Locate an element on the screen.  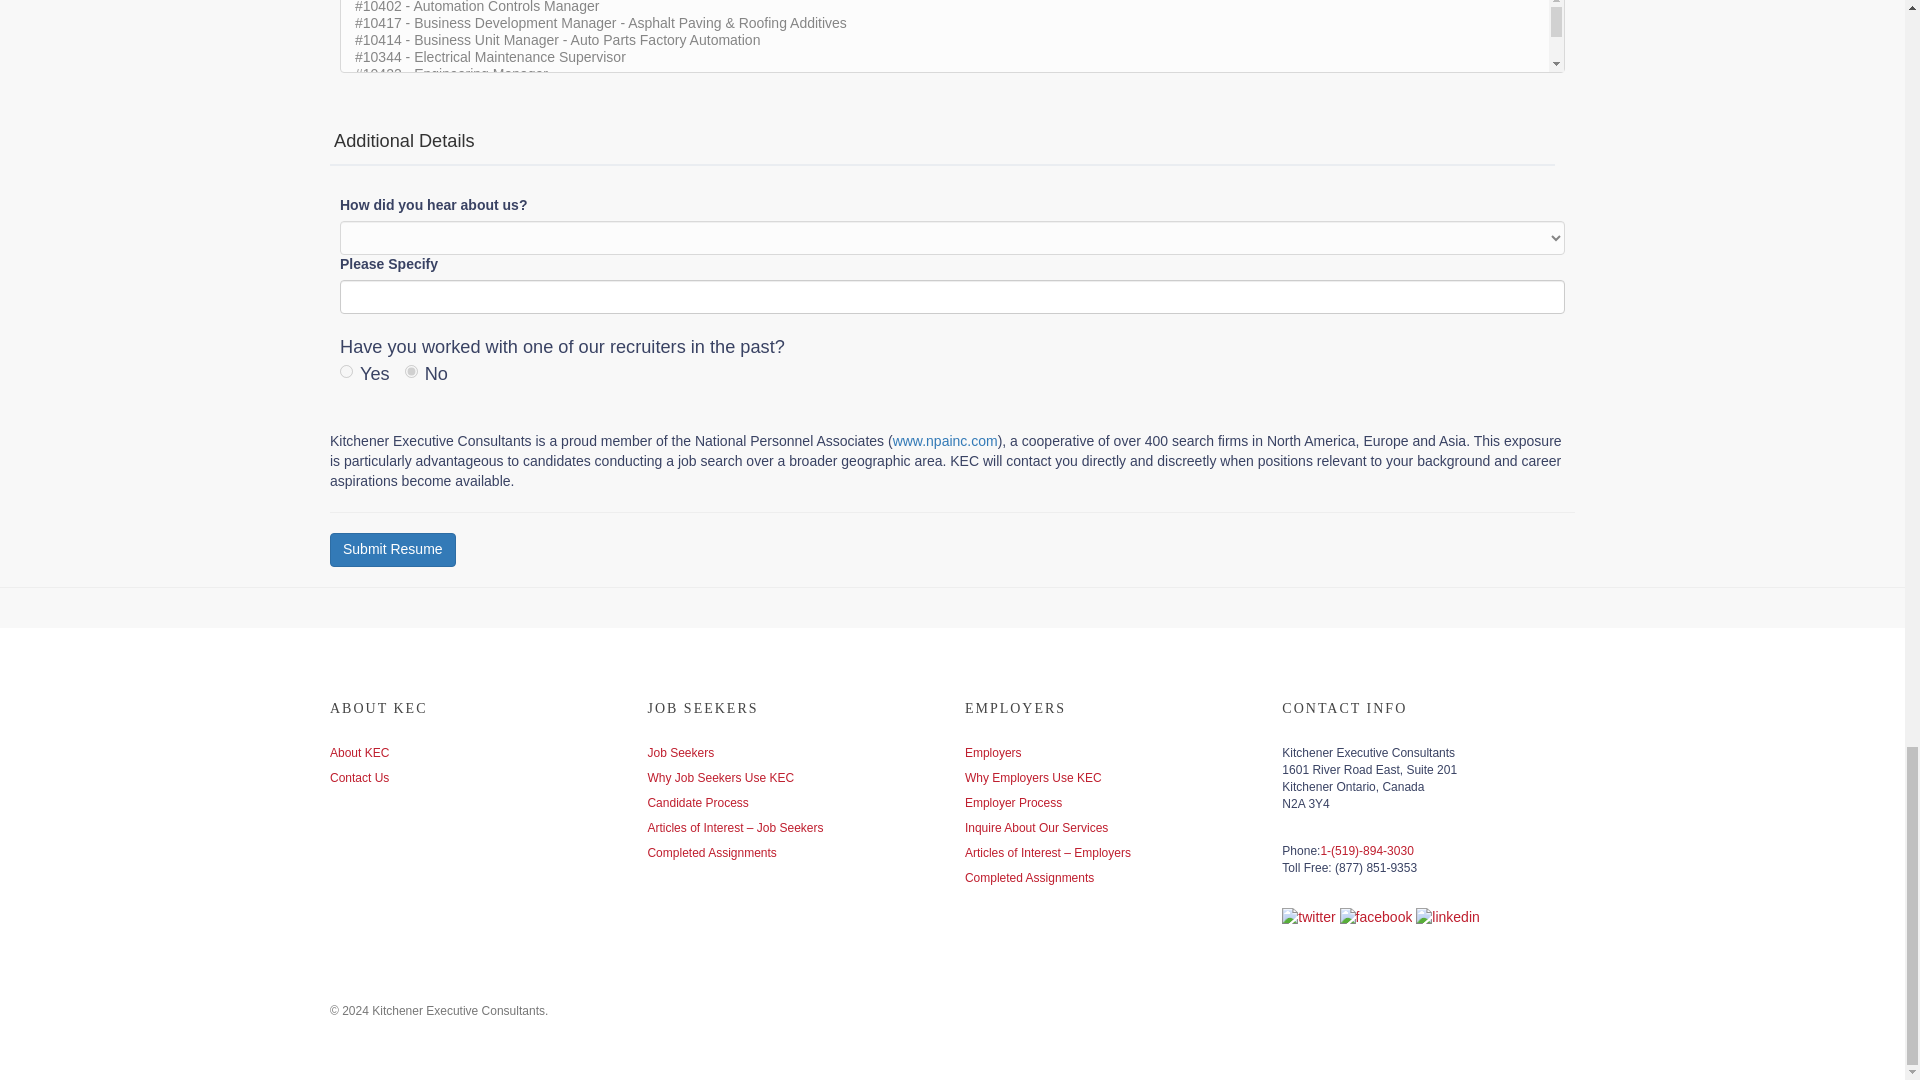
Submit Resume is located at coordinates (393, 550).